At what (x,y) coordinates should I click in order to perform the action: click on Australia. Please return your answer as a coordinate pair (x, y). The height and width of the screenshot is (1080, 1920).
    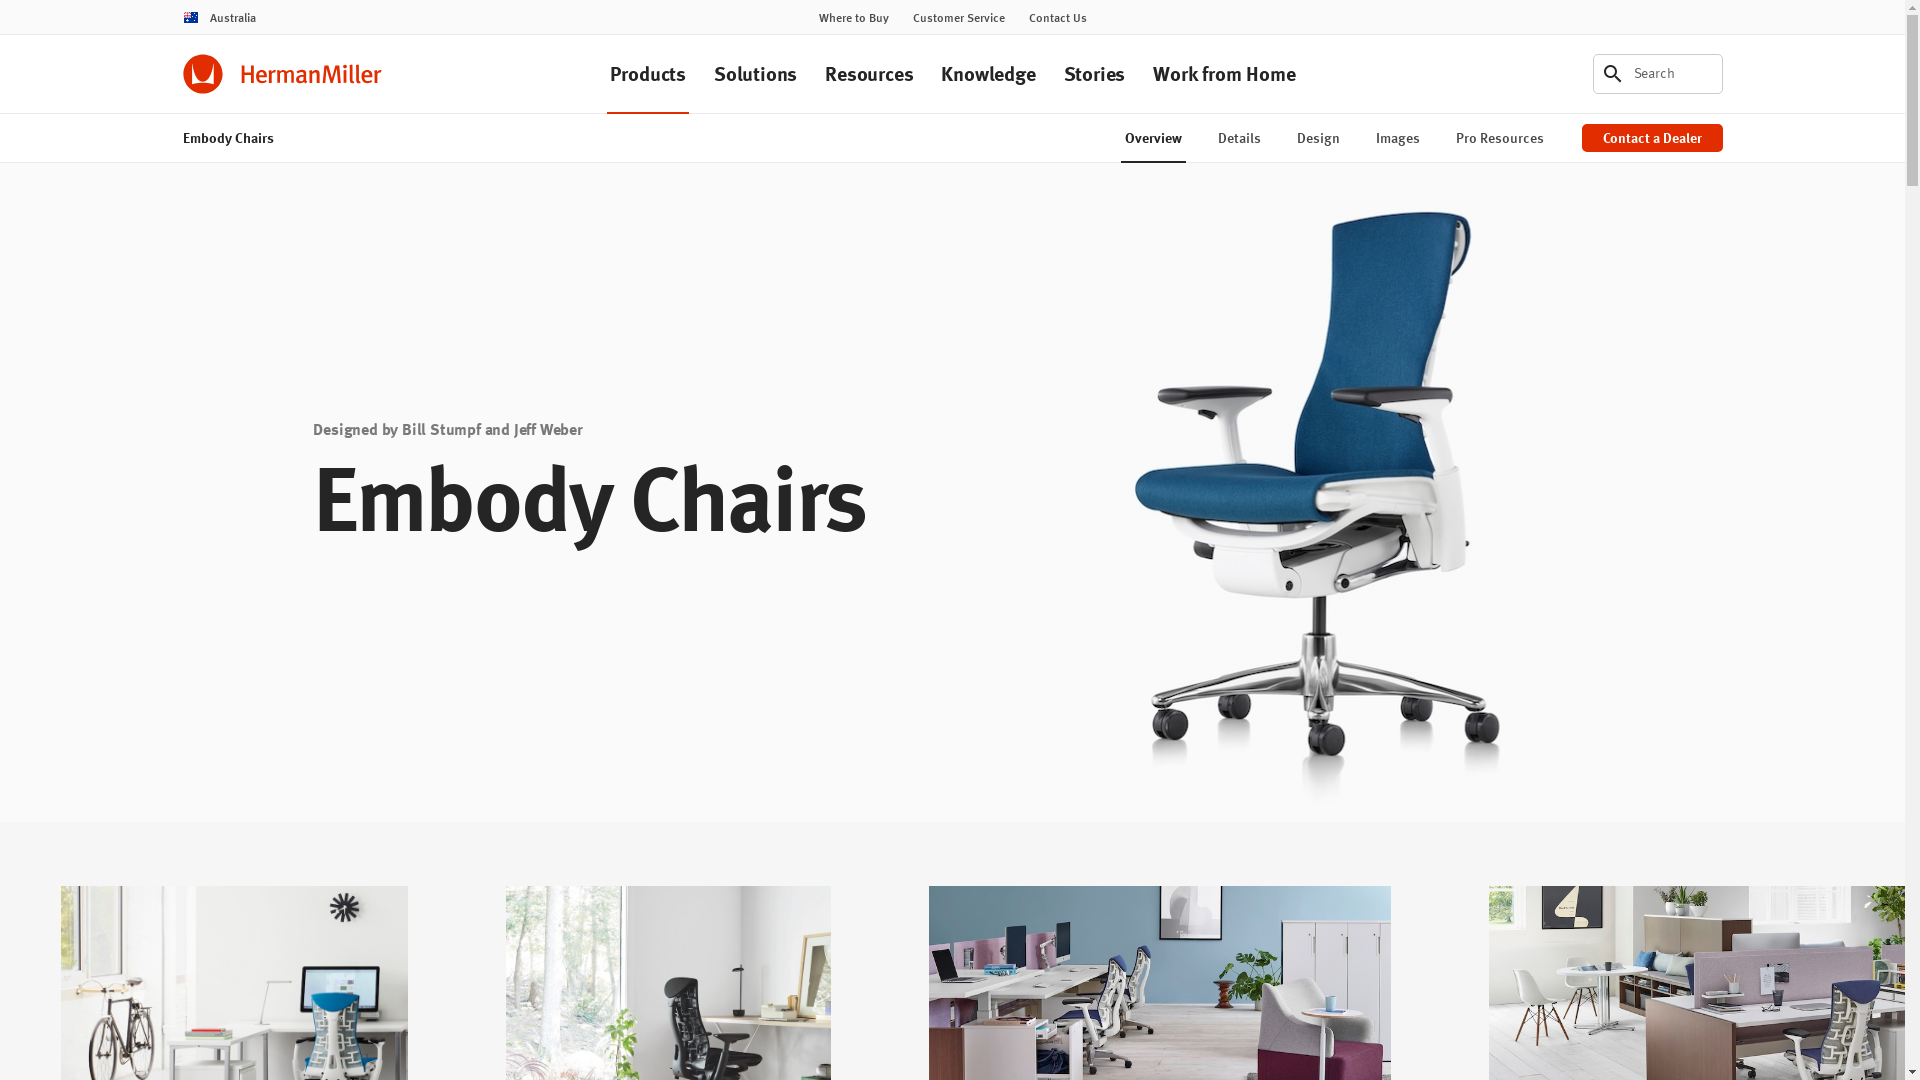
    Looking at the image, I should click on (218, 17).